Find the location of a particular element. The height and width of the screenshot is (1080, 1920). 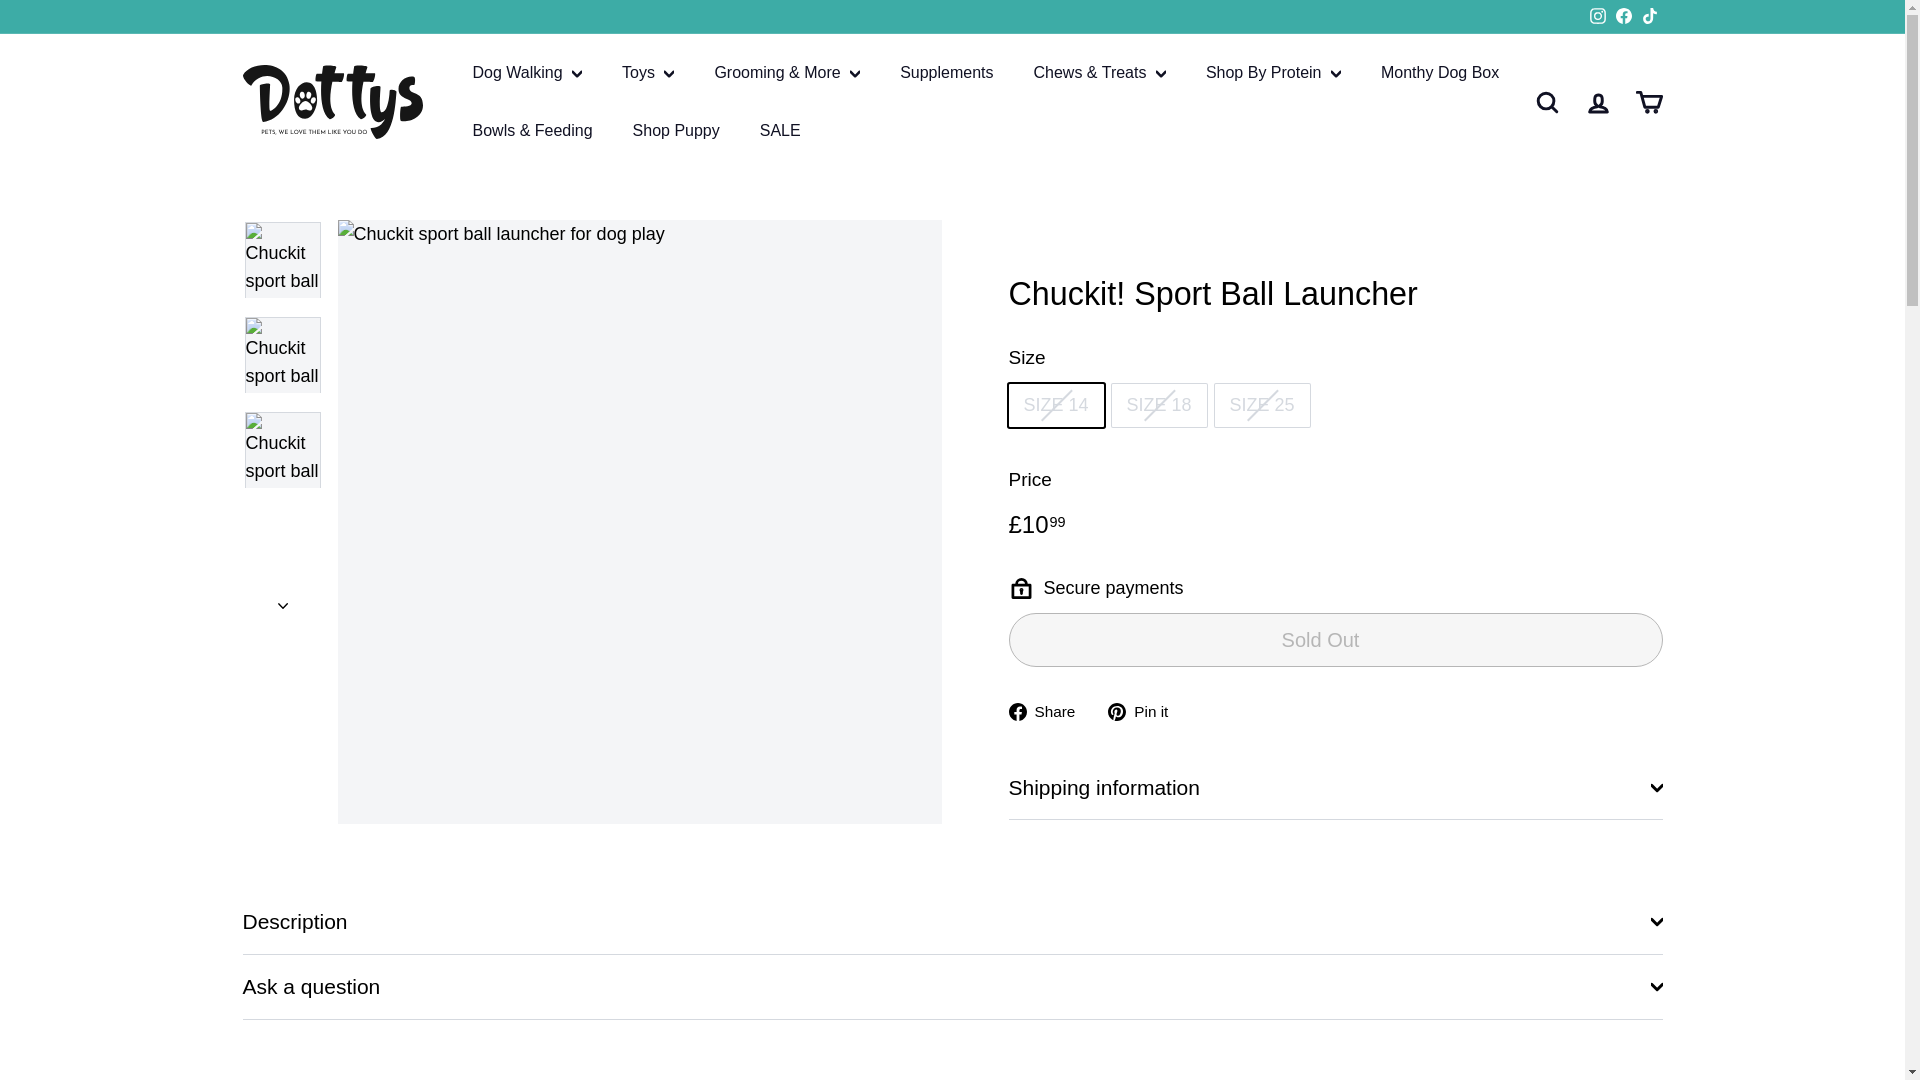

Dottys on TikTok is located at coordinates (1648, 16).